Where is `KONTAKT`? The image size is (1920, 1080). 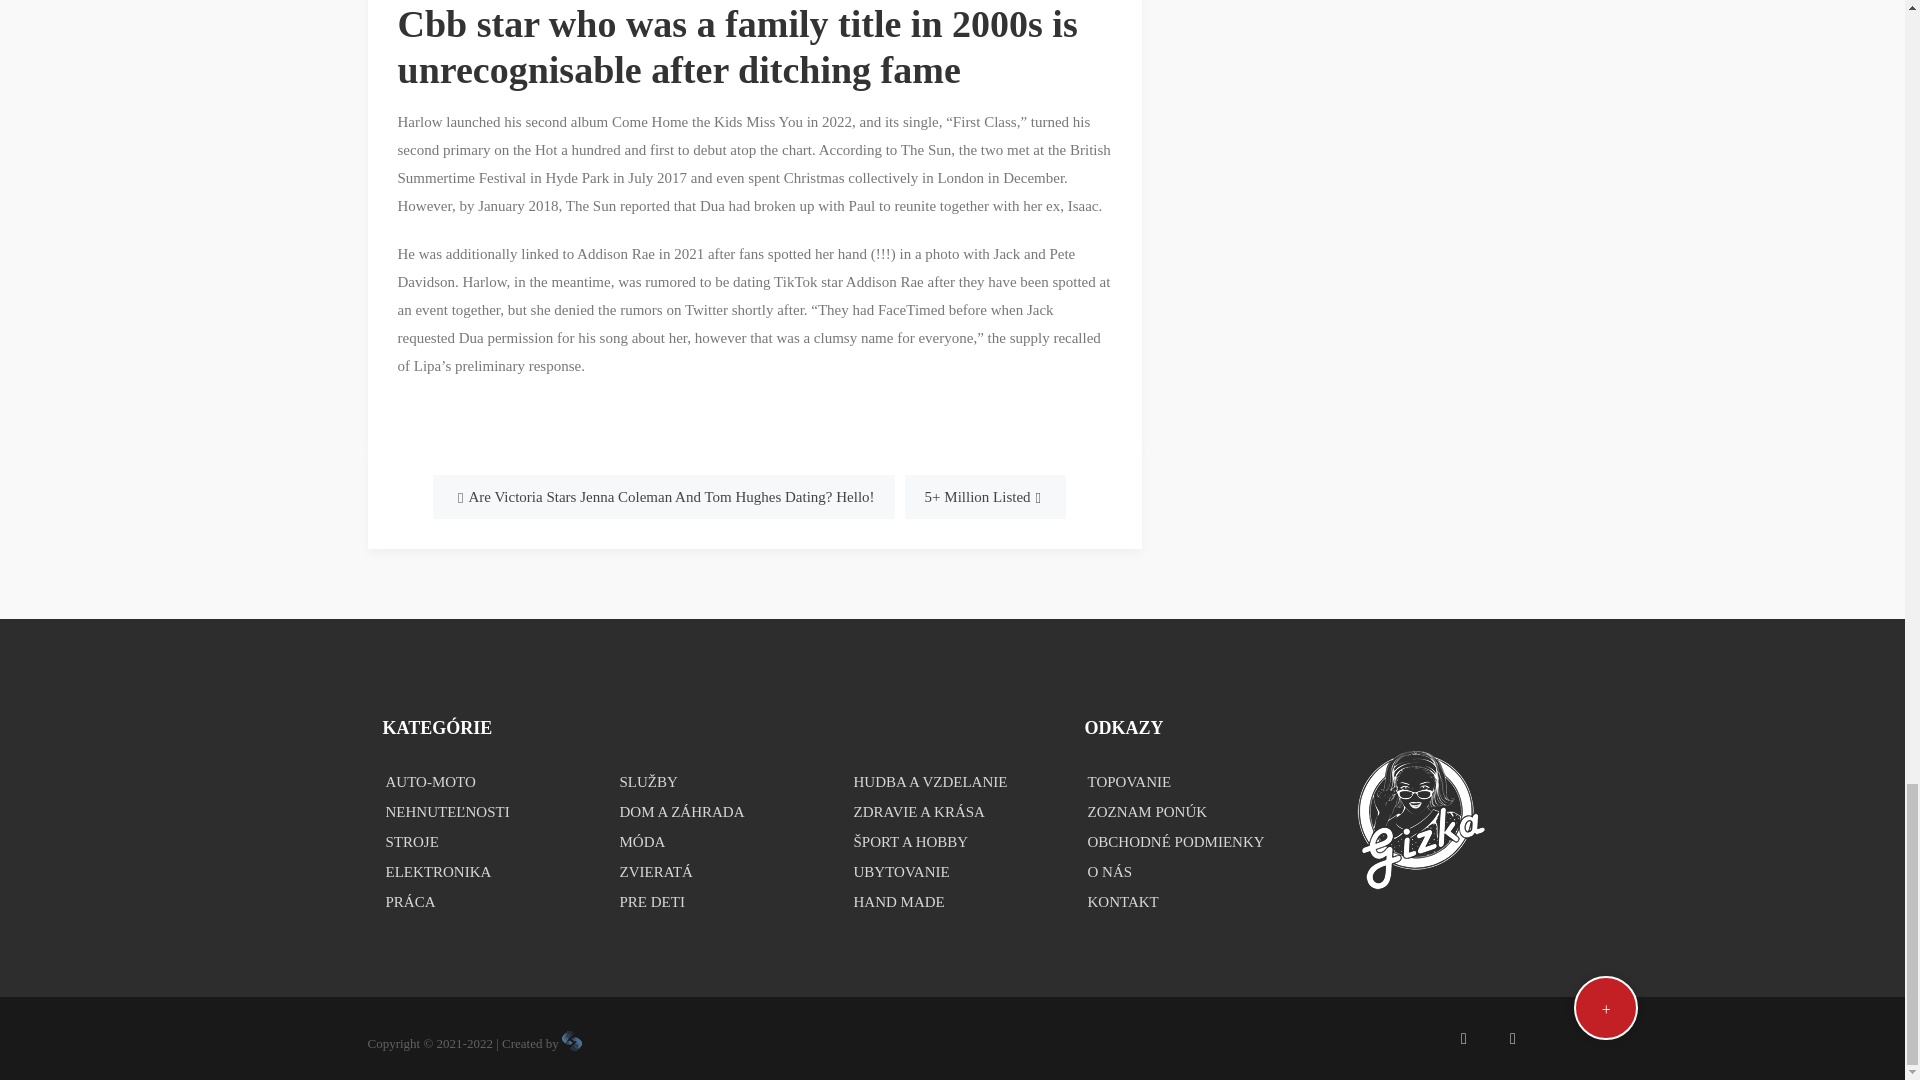 KONTAKT is located at coordinates (1186, 901).